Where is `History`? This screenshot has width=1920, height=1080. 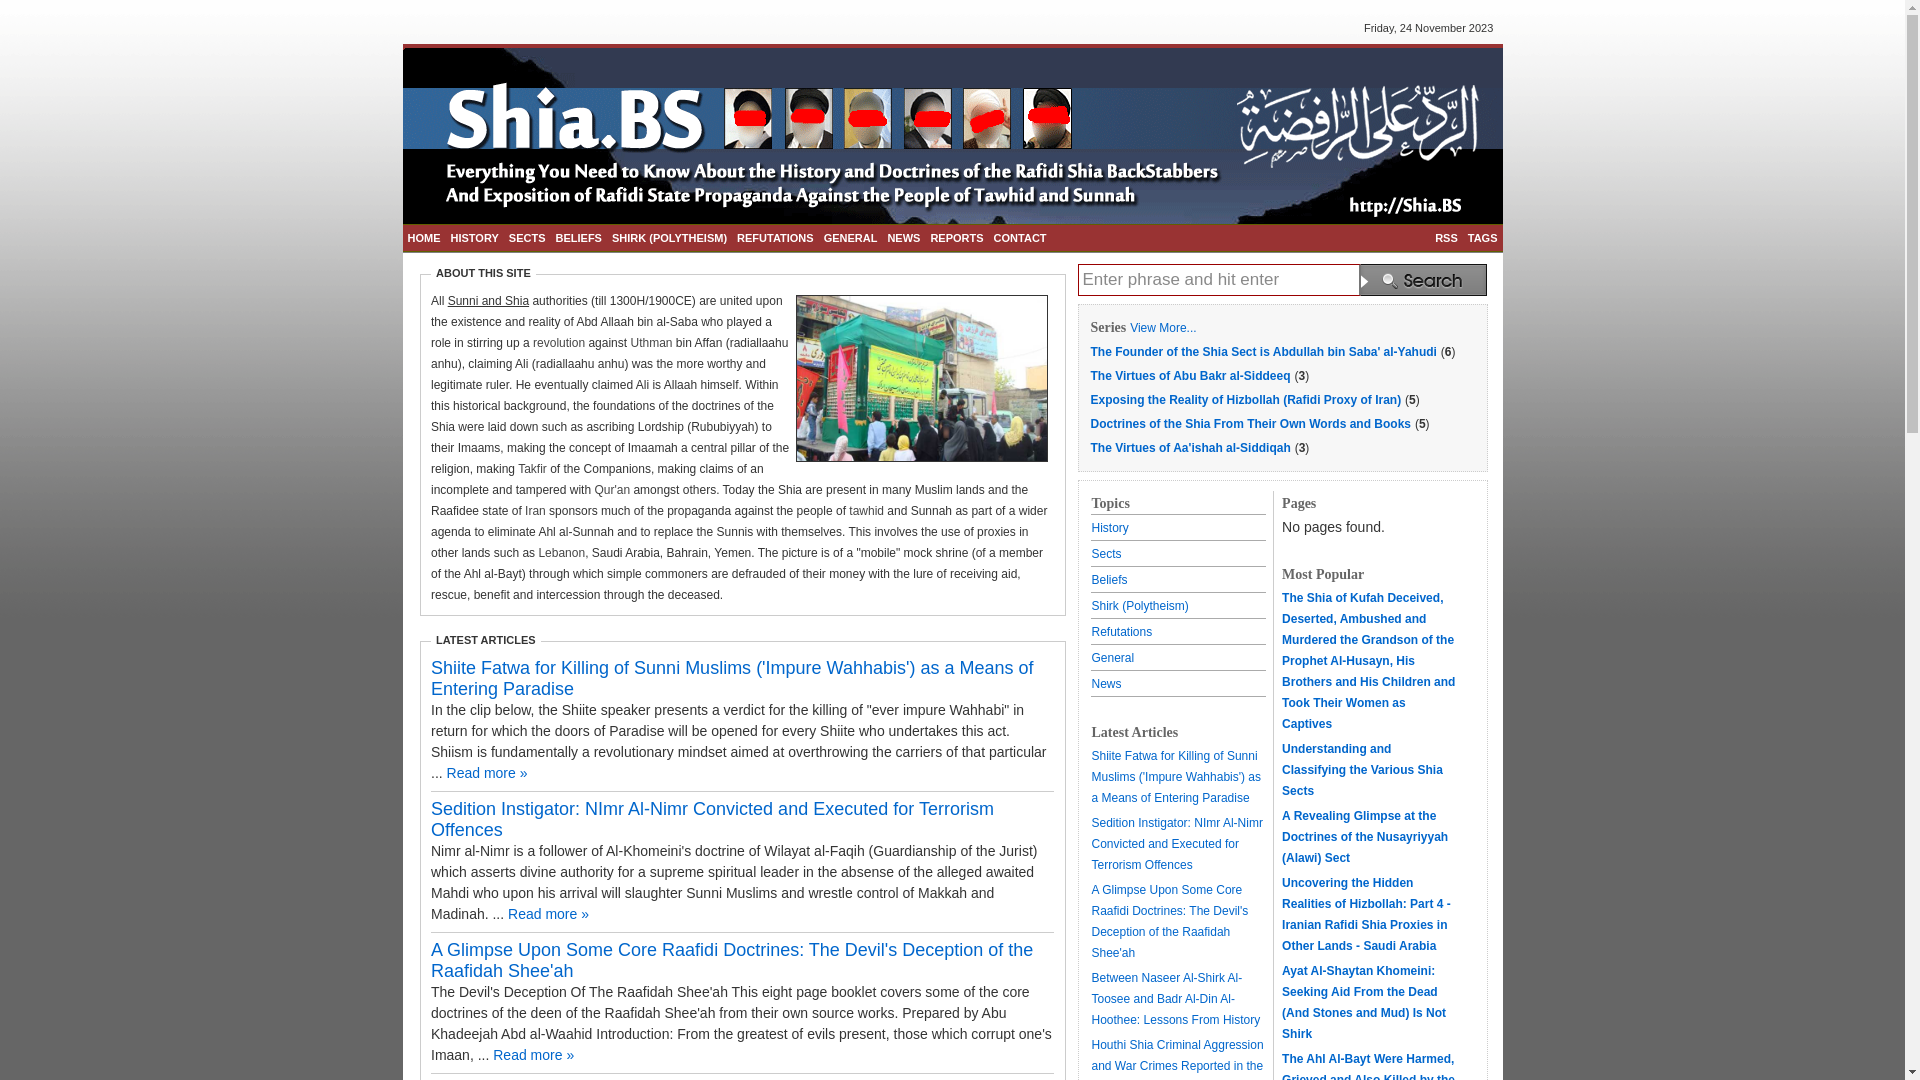 History is located at coordinates (1110, 527).